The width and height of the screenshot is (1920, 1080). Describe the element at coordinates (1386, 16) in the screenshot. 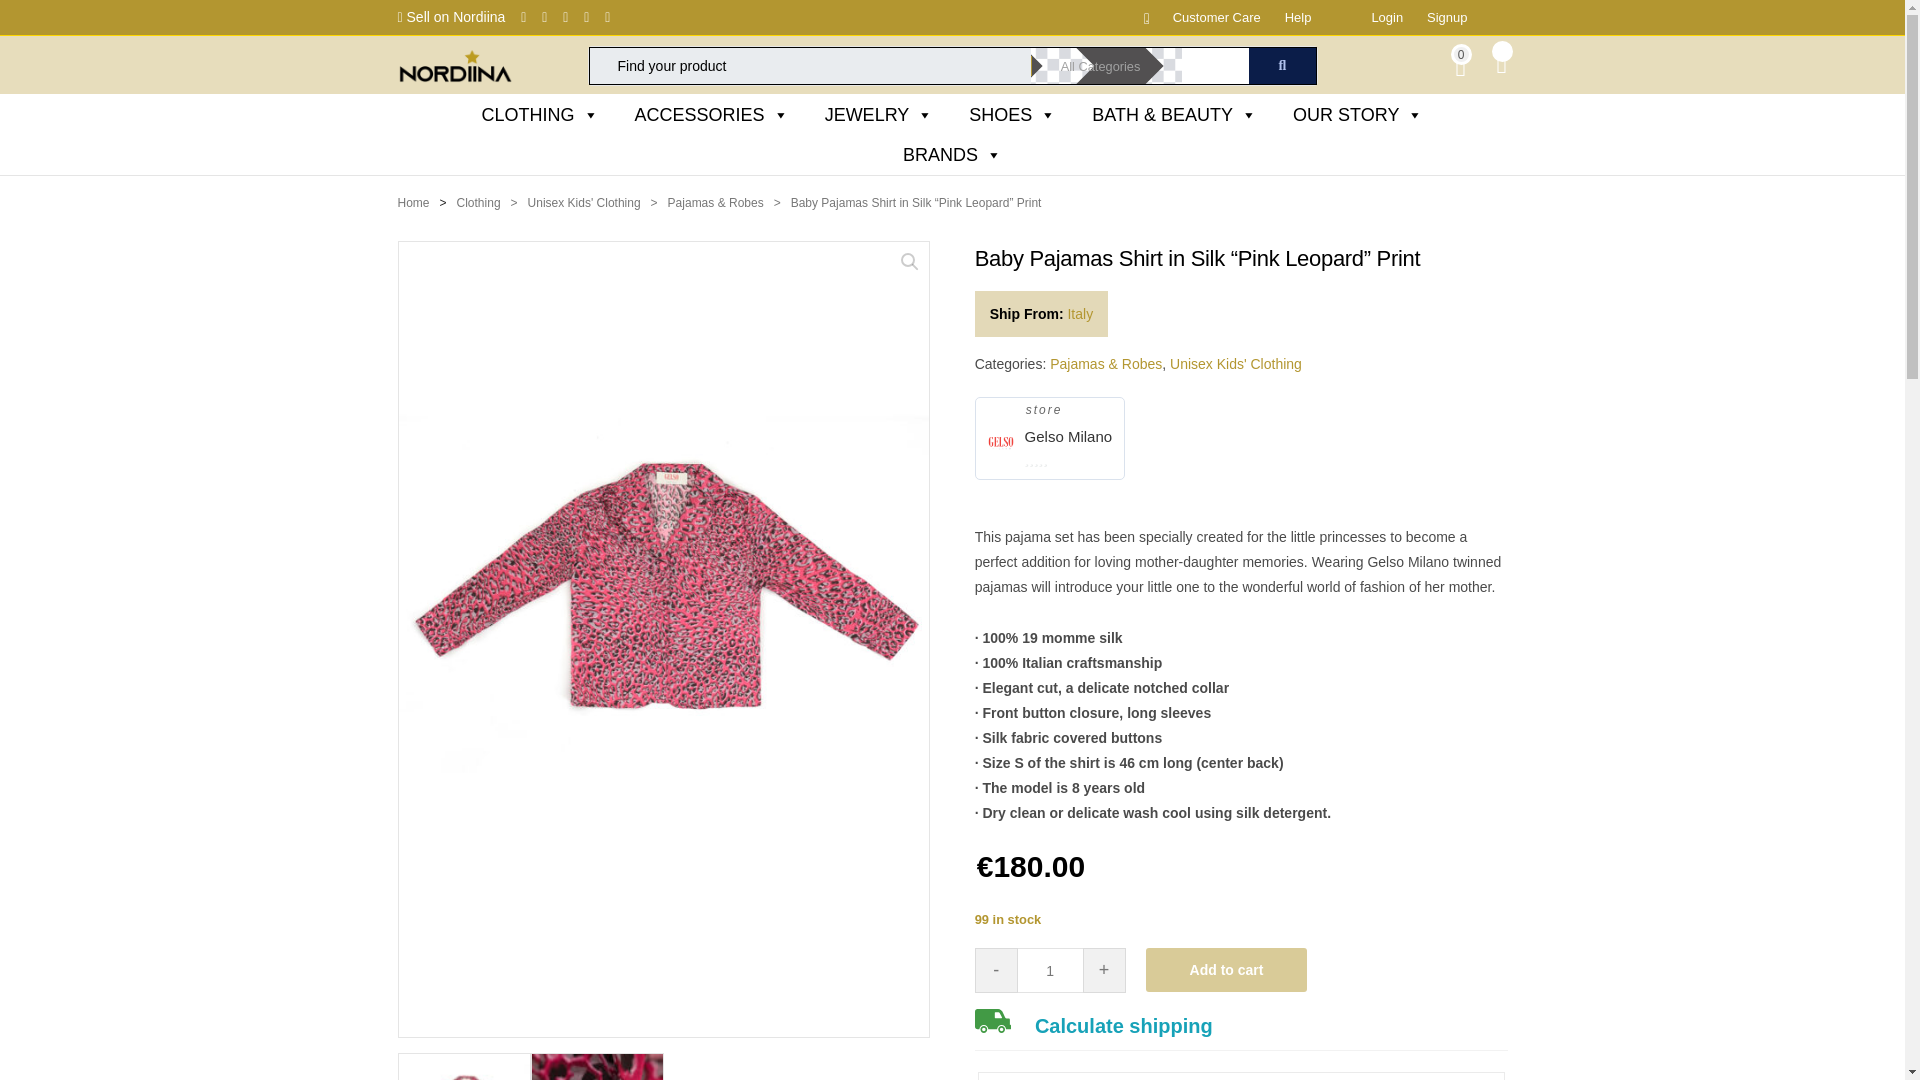

I see `Login` at that location.